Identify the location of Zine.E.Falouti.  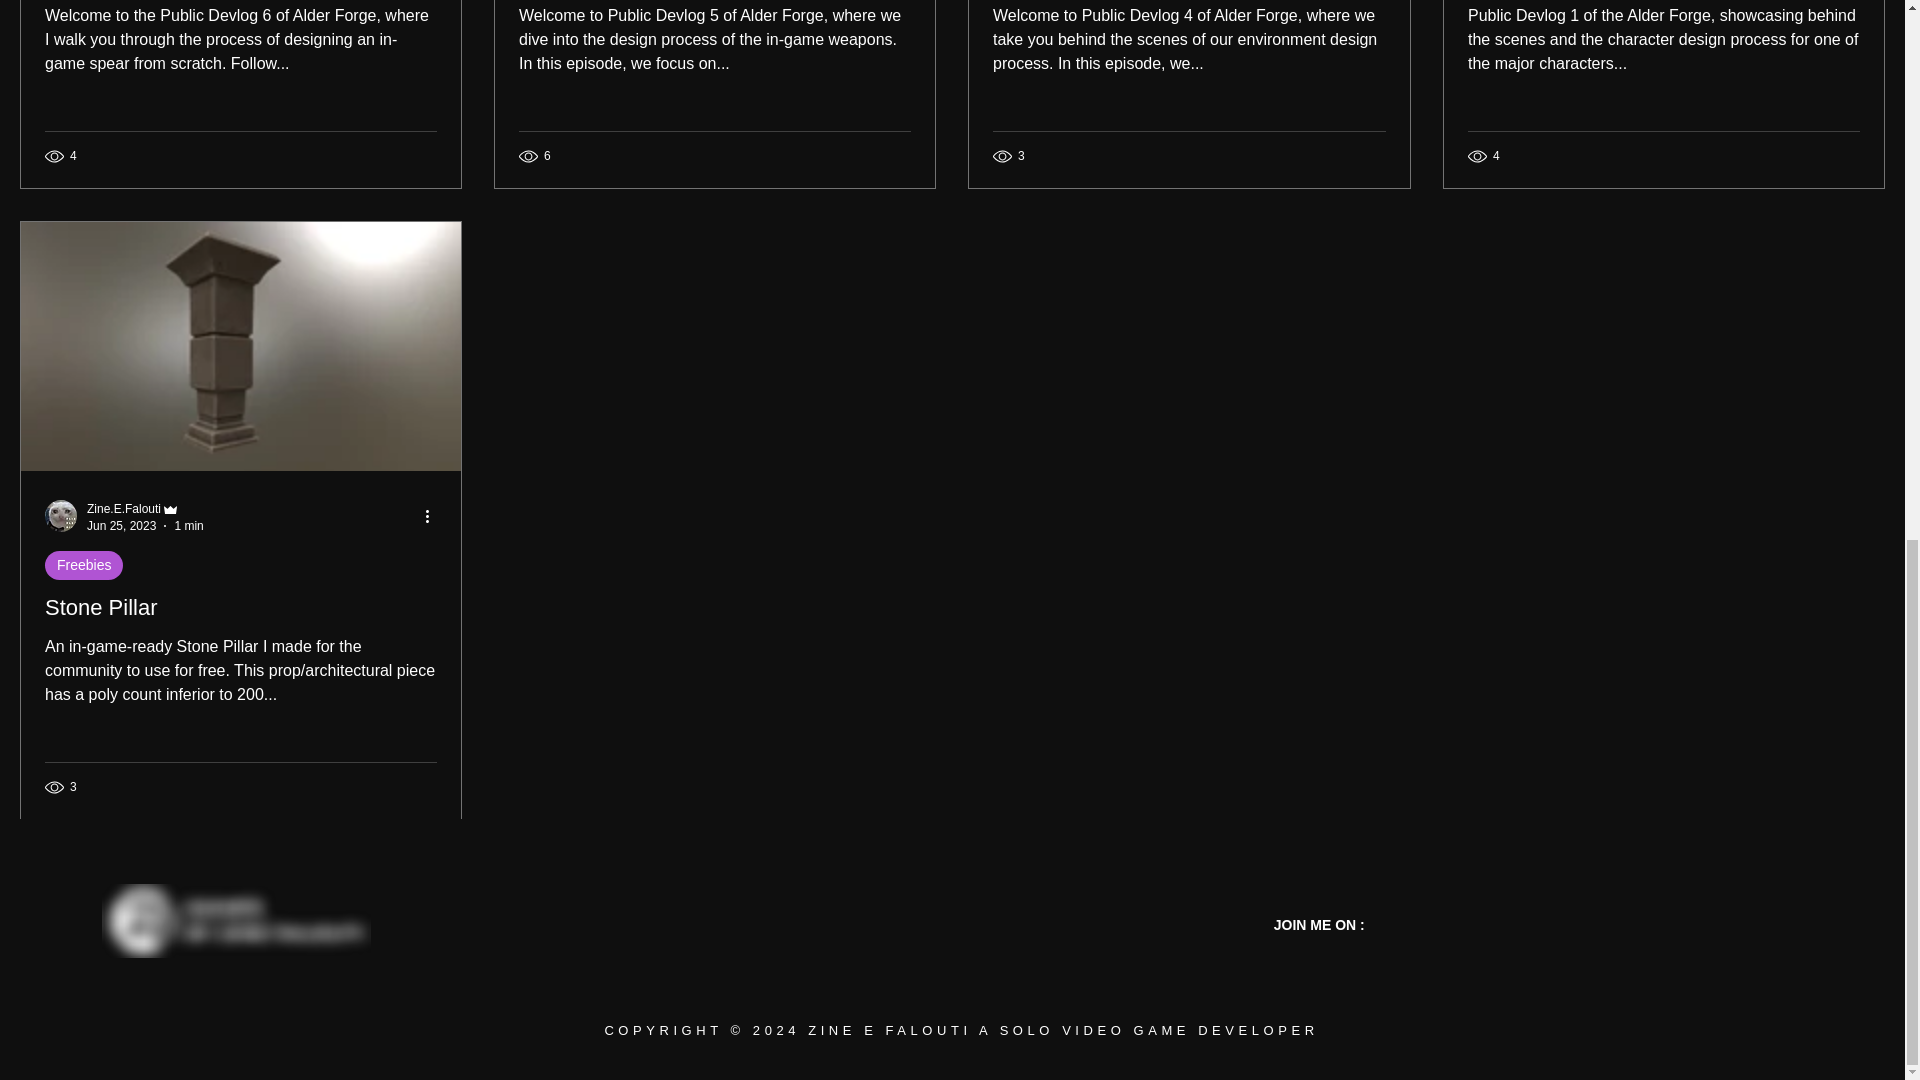
(124, 509).